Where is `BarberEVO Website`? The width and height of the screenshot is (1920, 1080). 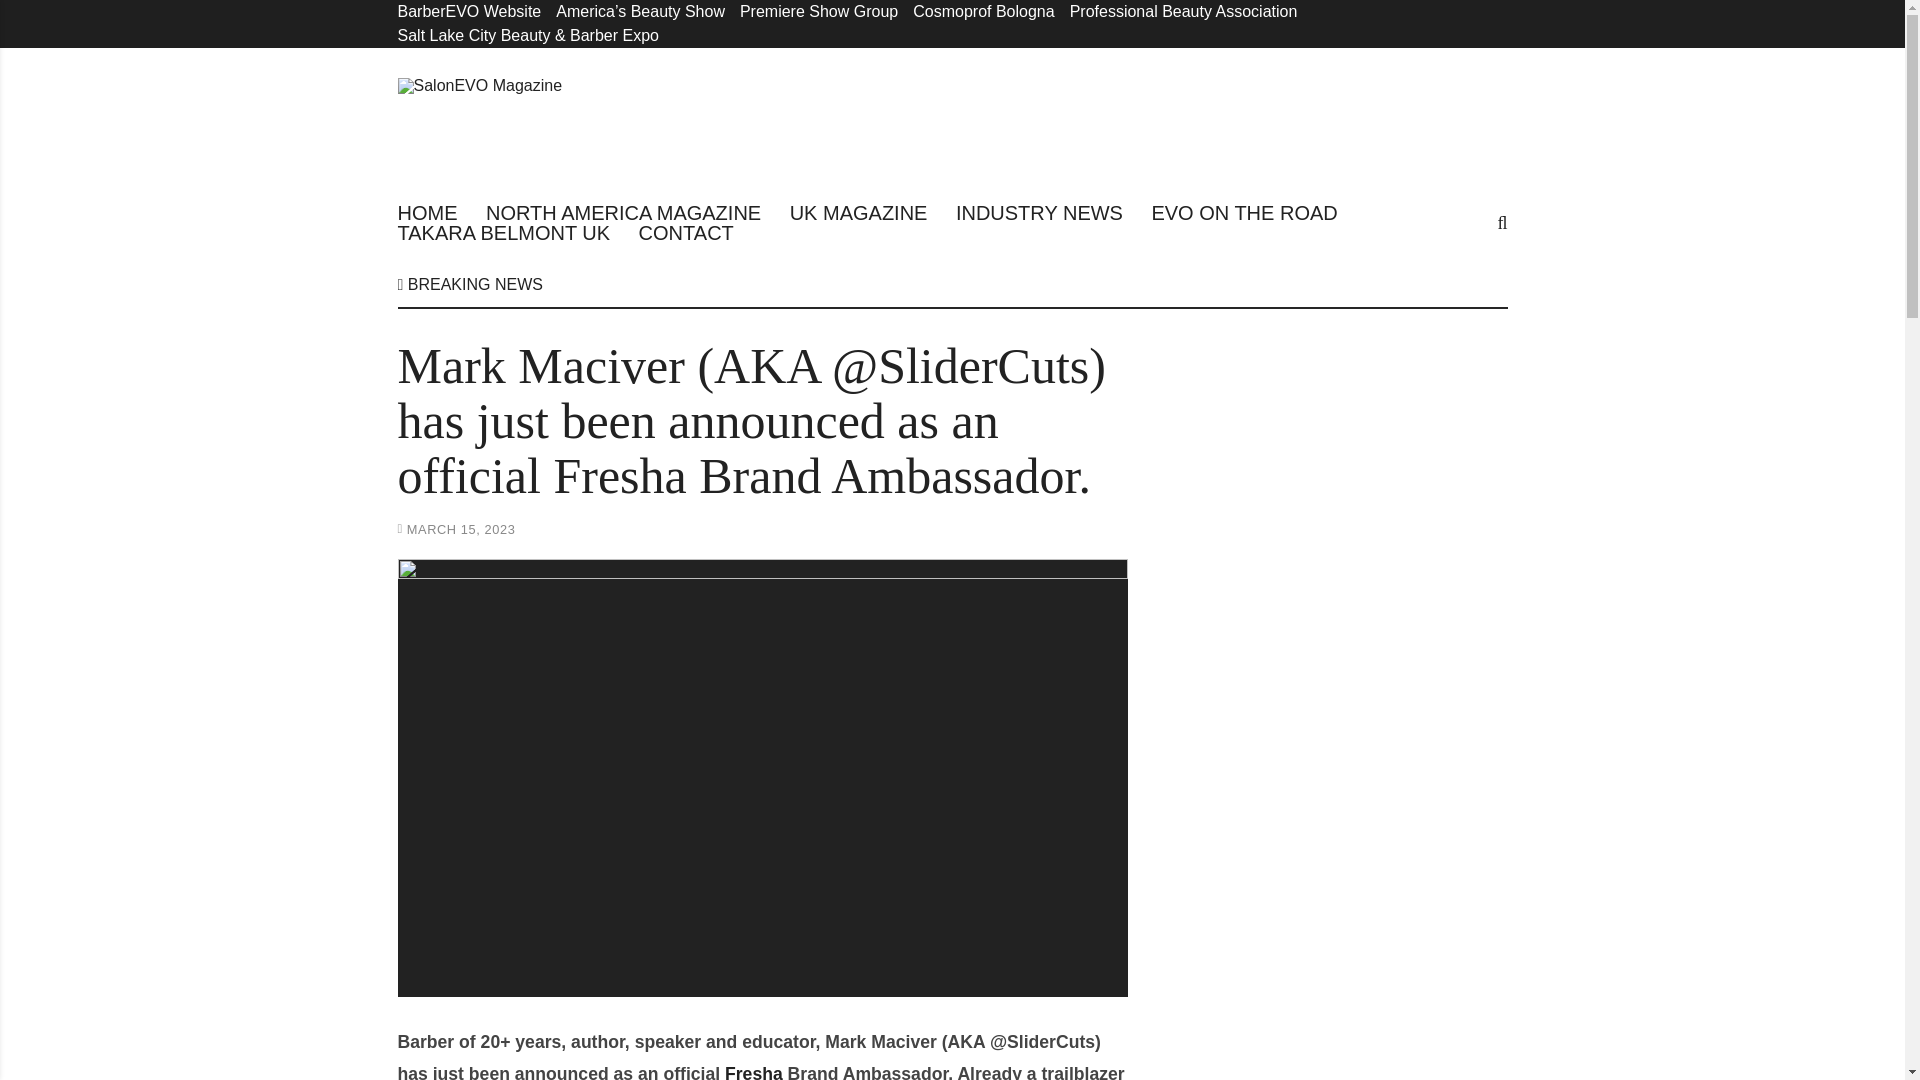 BarberEVO Website is located at coordinates (469, 12).